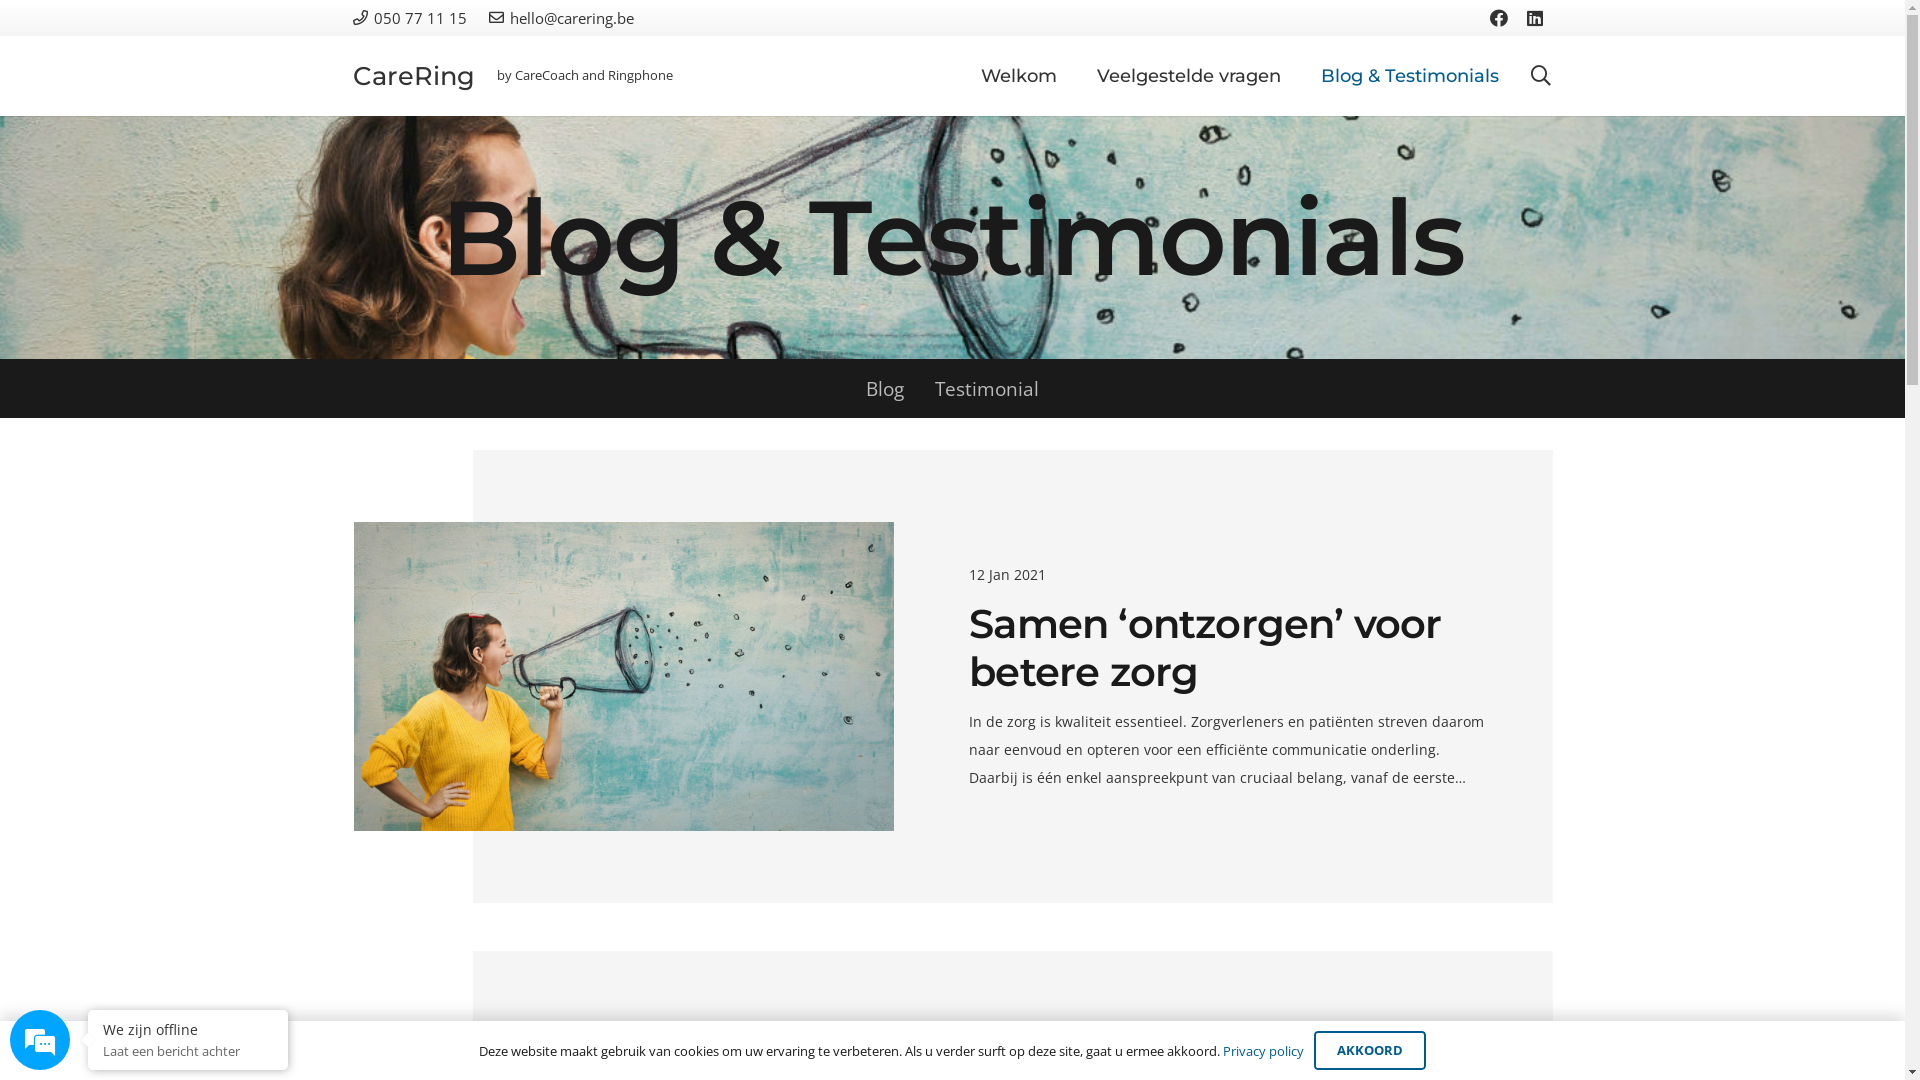 The height and width of the screenshot is (1080, 1920). Describe the element at coordinates (988, 388) in the screenshot. I see `Testimonial` at that location.